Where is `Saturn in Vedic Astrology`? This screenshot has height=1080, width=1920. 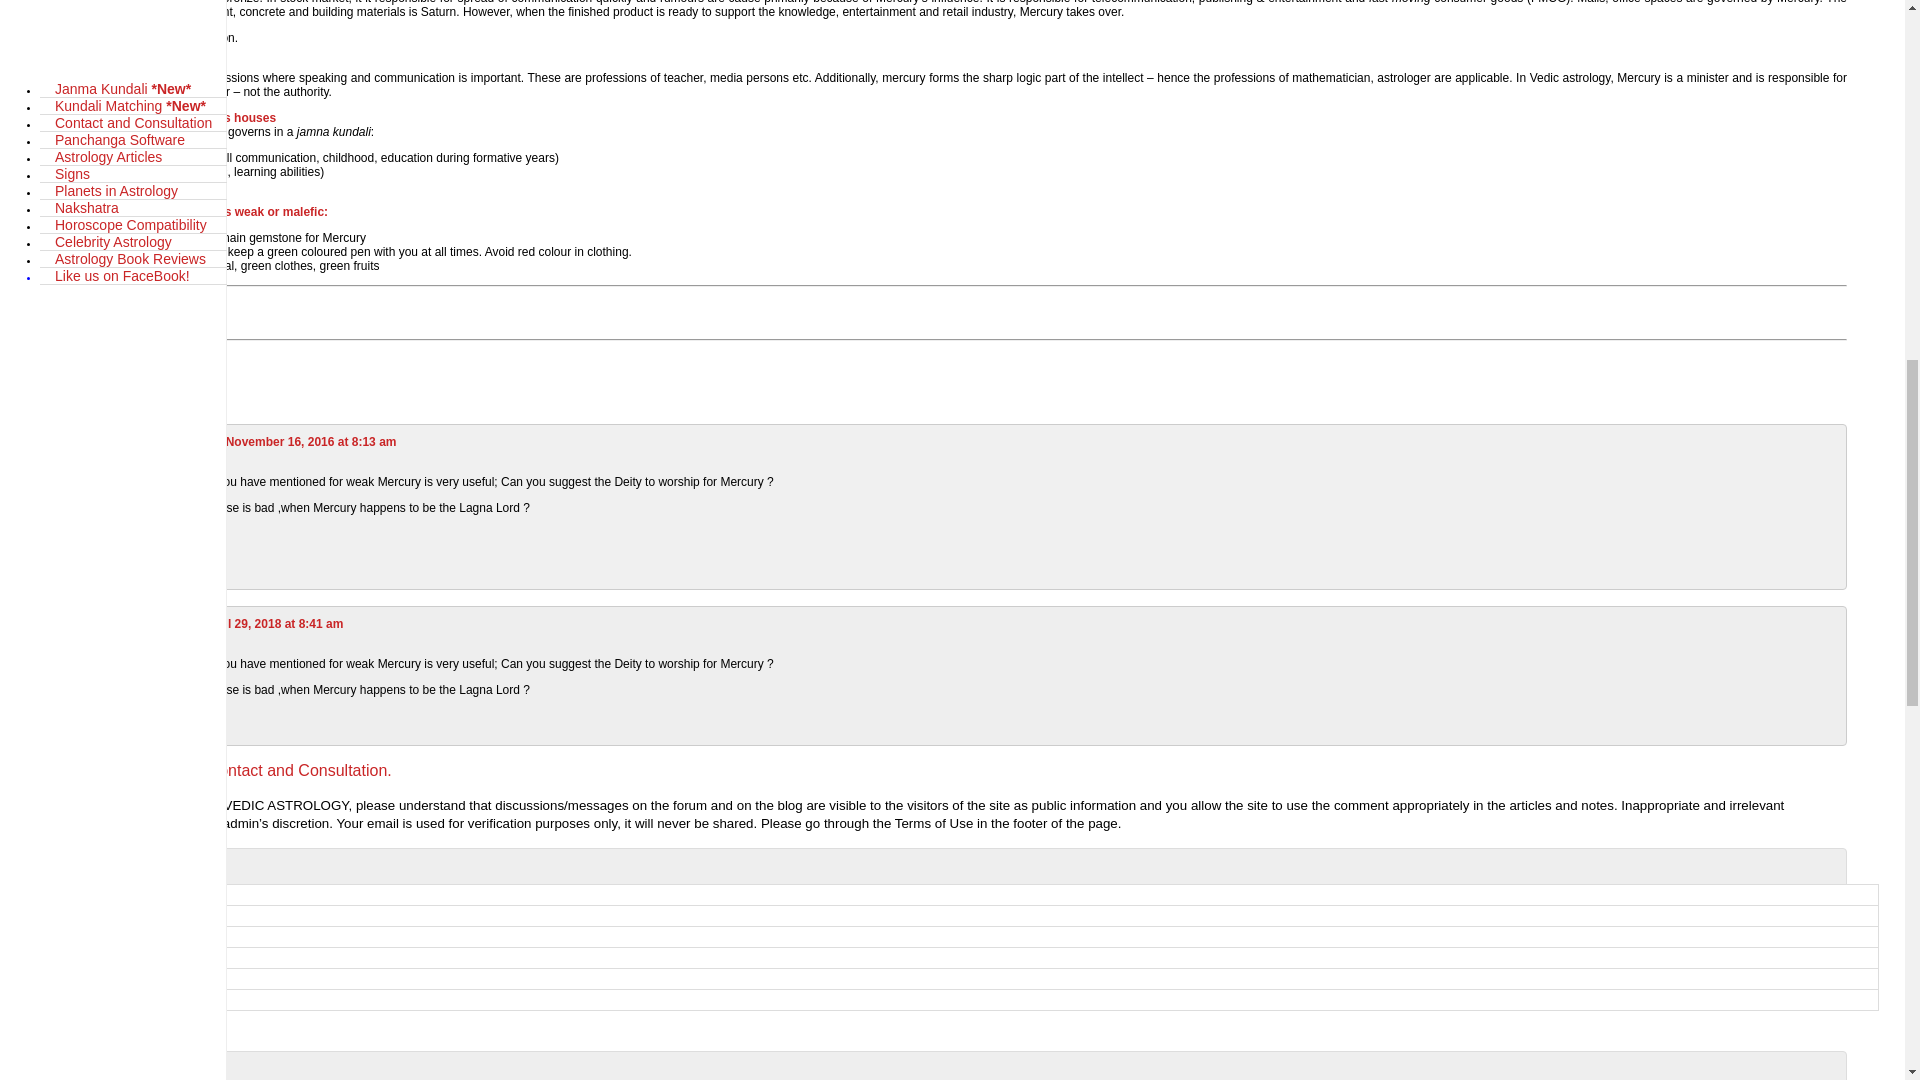 Saturn in Vedic Astrology is located at coordinates (954, 978).